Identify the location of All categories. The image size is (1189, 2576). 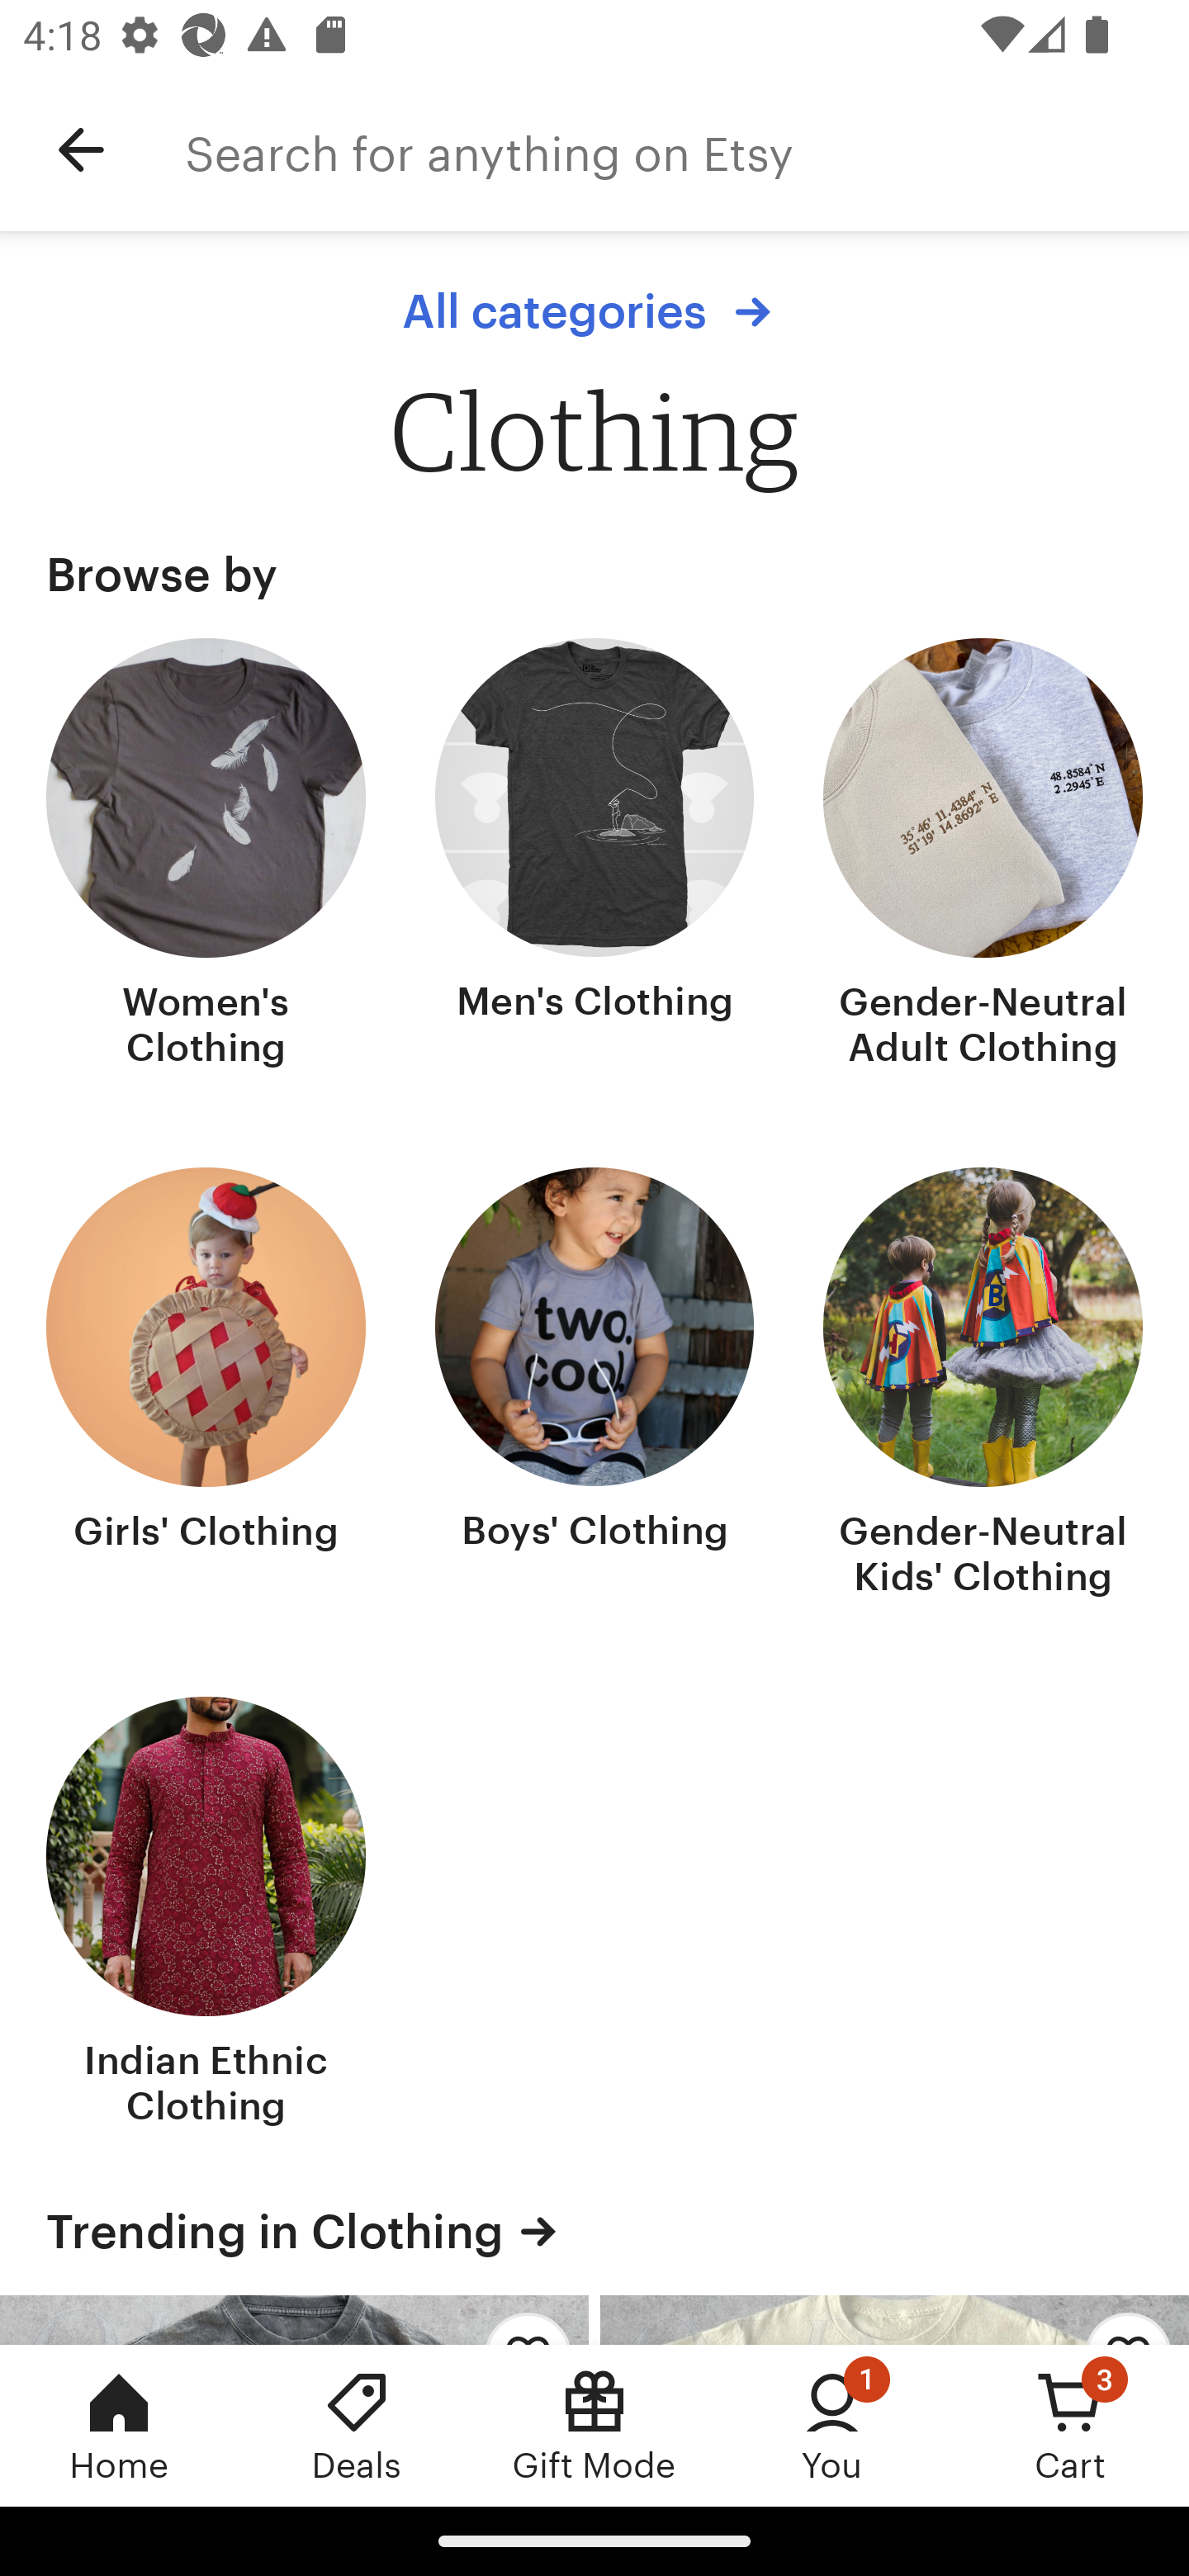
(594, 311).